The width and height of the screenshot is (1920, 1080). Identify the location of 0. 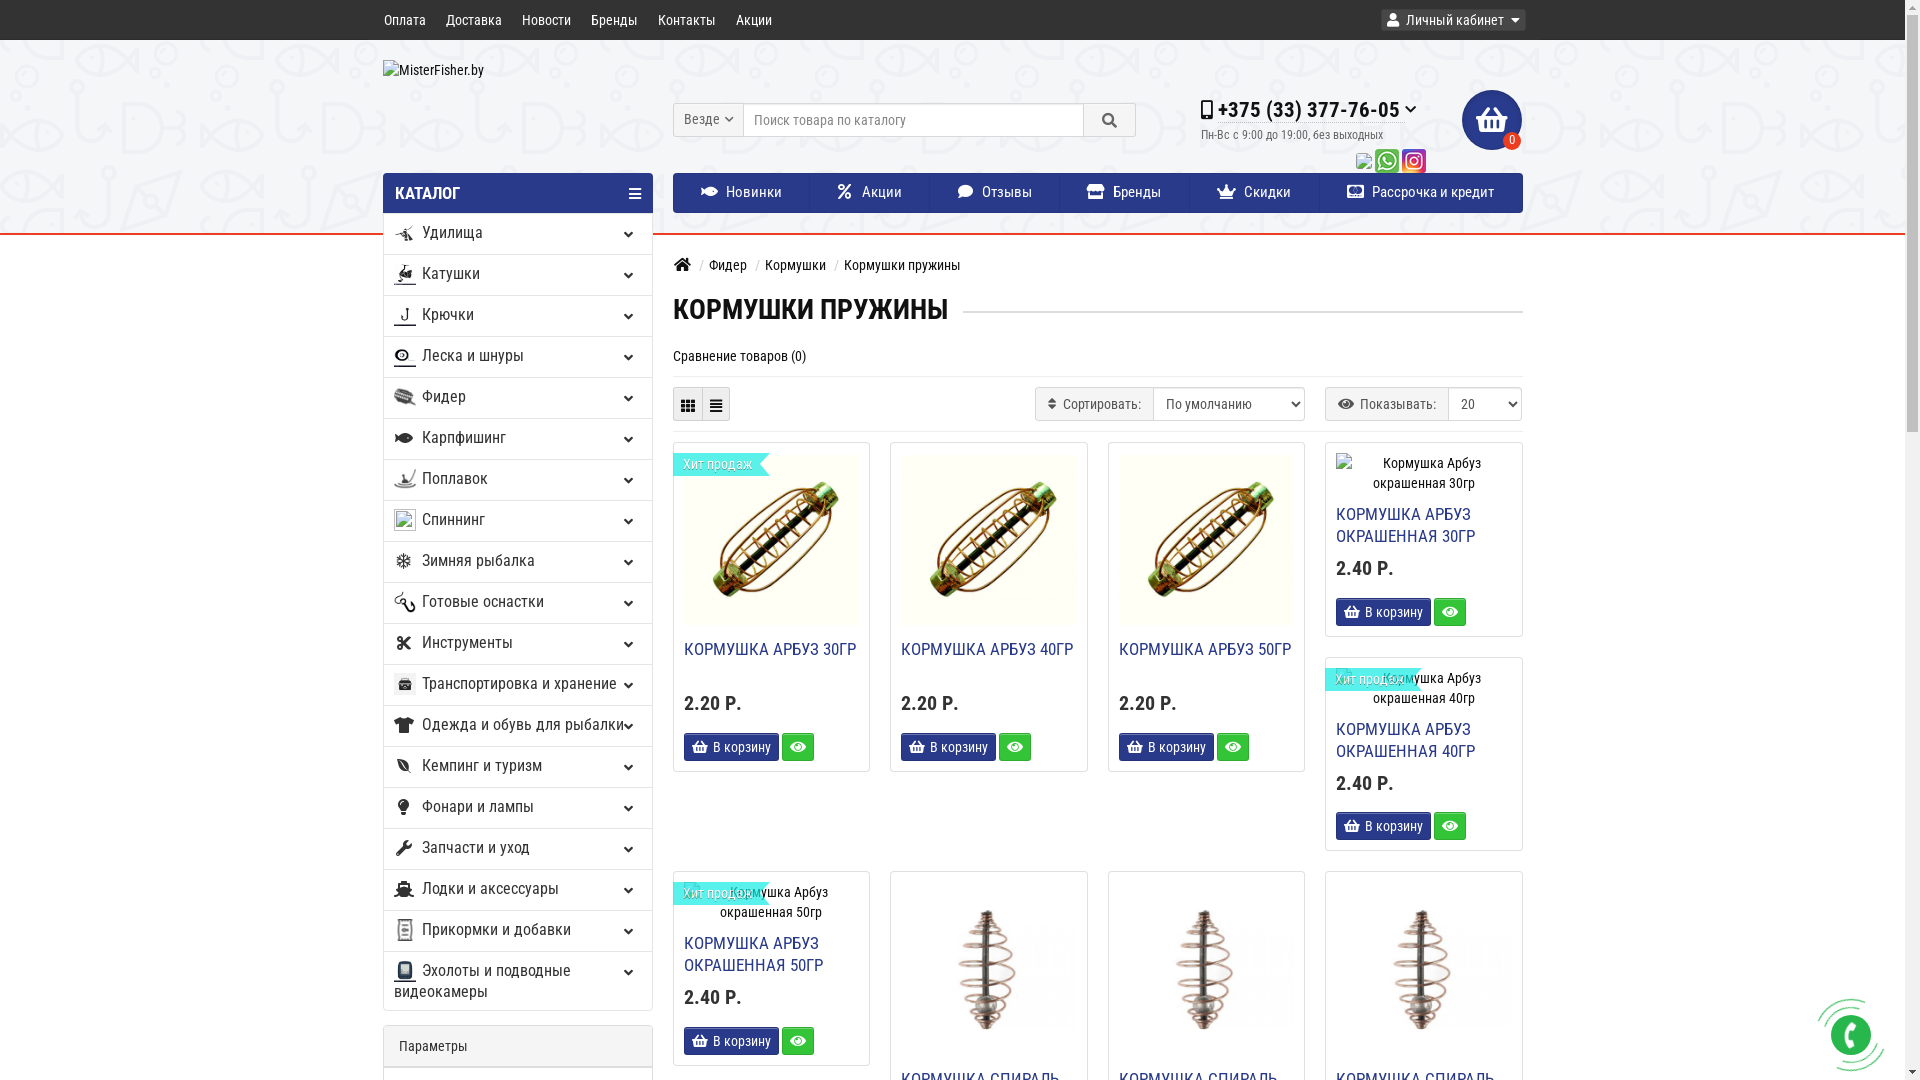
(1492, 120).